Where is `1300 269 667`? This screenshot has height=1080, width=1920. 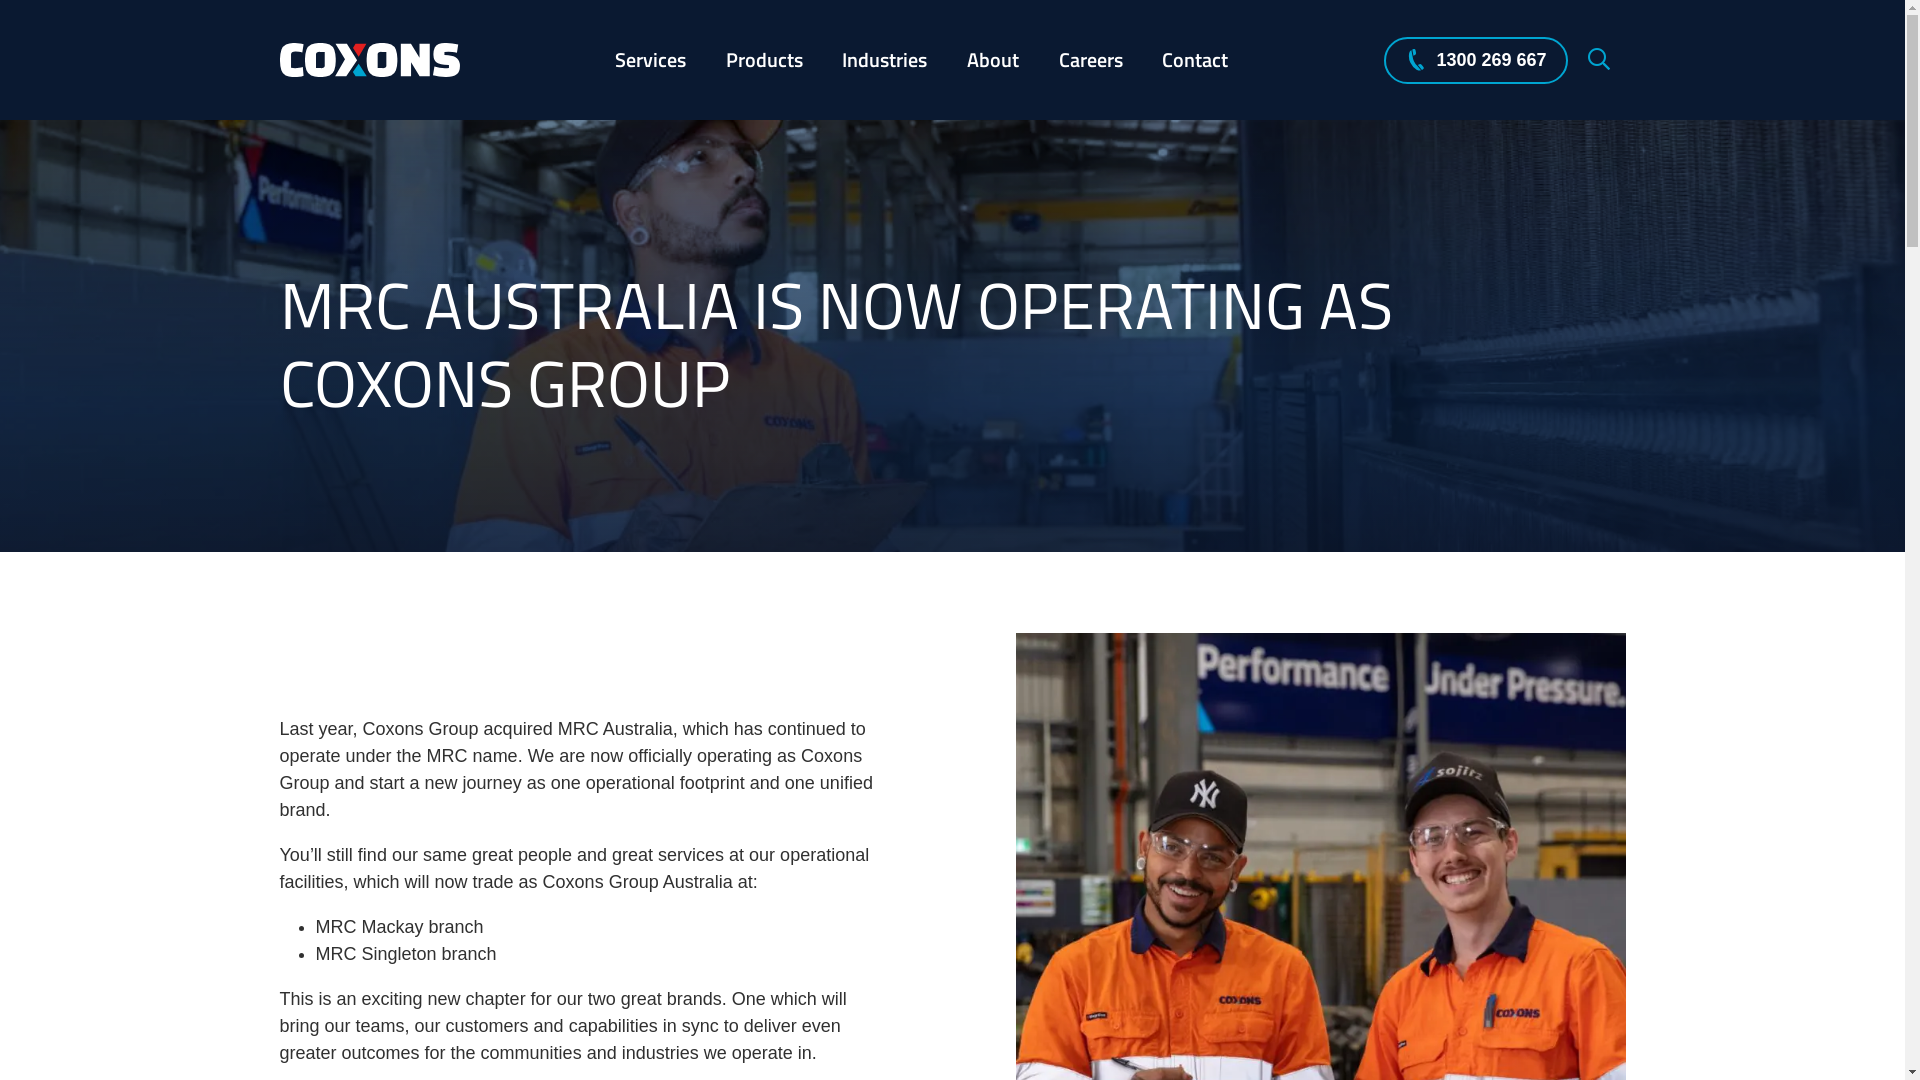
1300 269 667 is located at coordinates (1476, 60).